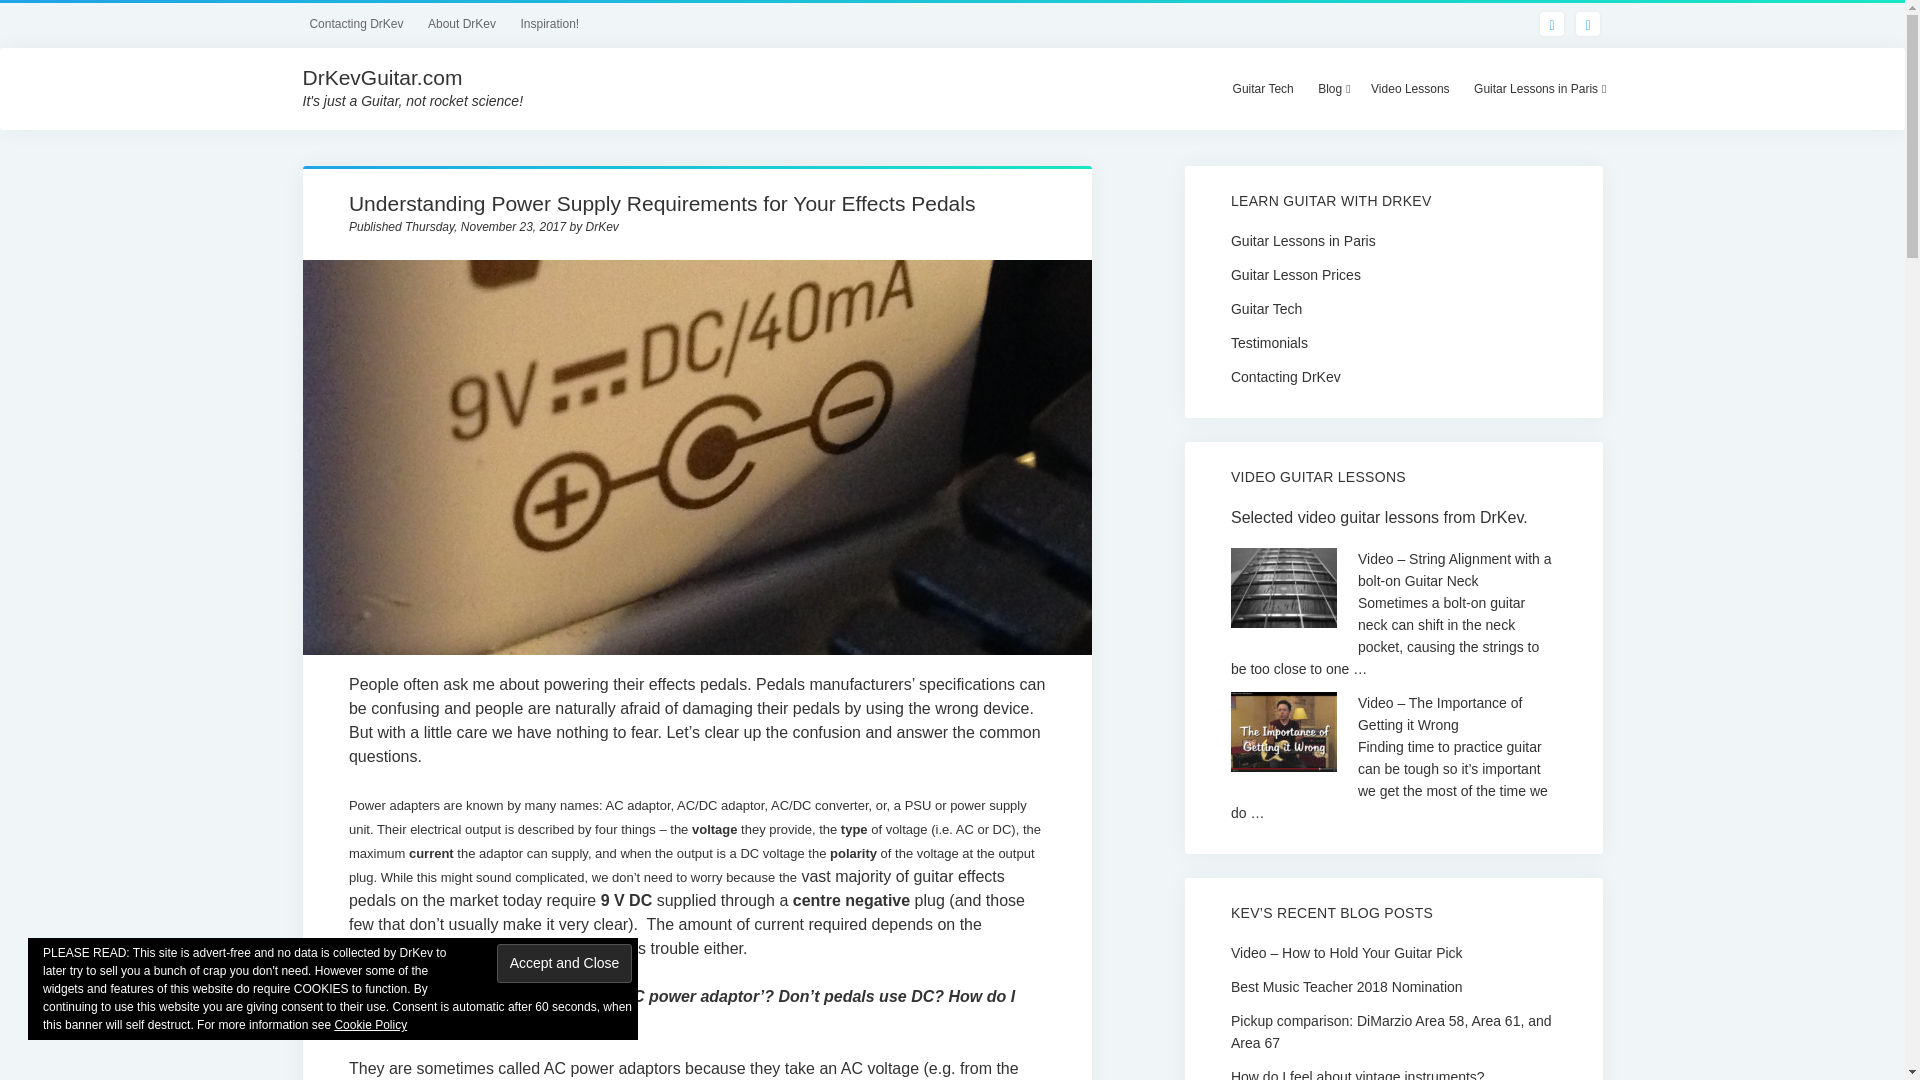  Describe the element at coordinates (1410, 88) in the screenshot. I see `Video Lessons and more!` at that location.